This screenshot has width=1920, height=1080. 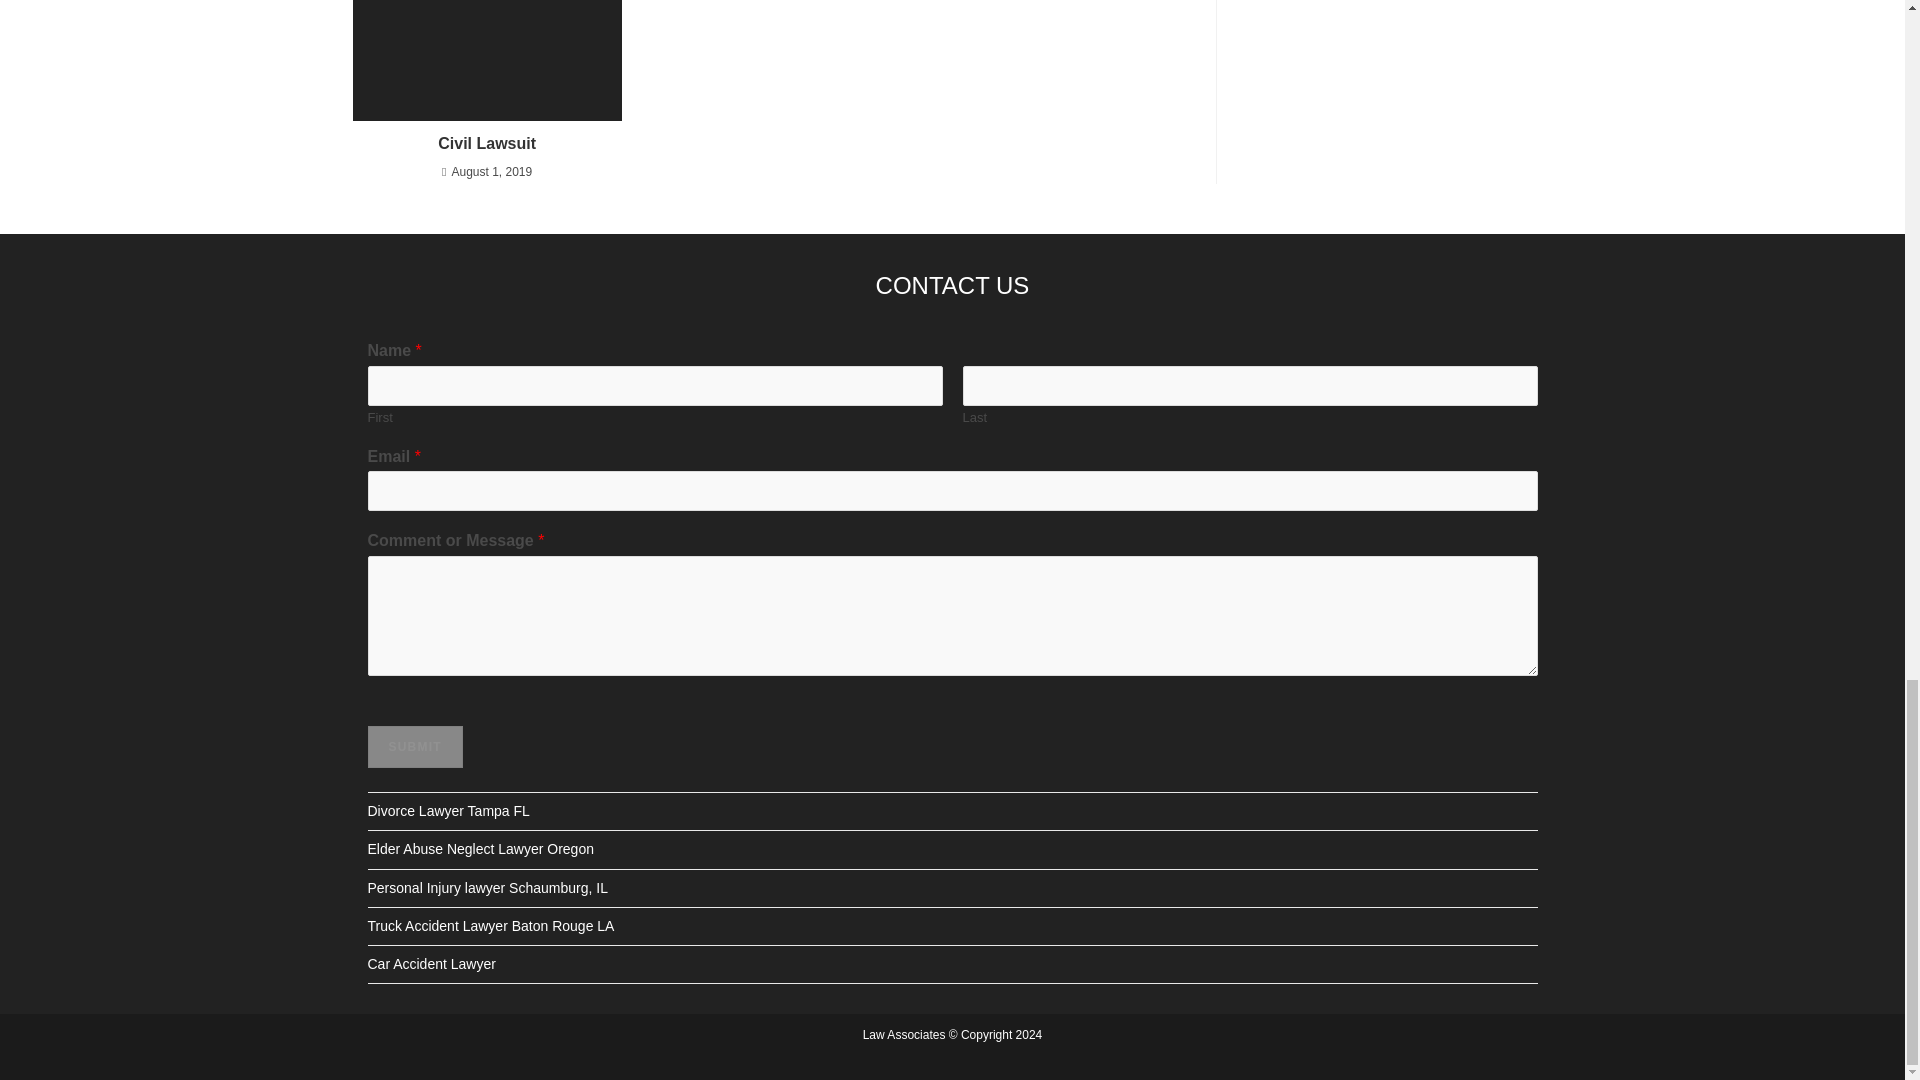 What do you see at coordinates (488, 888) in the screenshot?
I see `Personal Injury lawyer Schaumburg, IL` at bounding box center [488, 888].